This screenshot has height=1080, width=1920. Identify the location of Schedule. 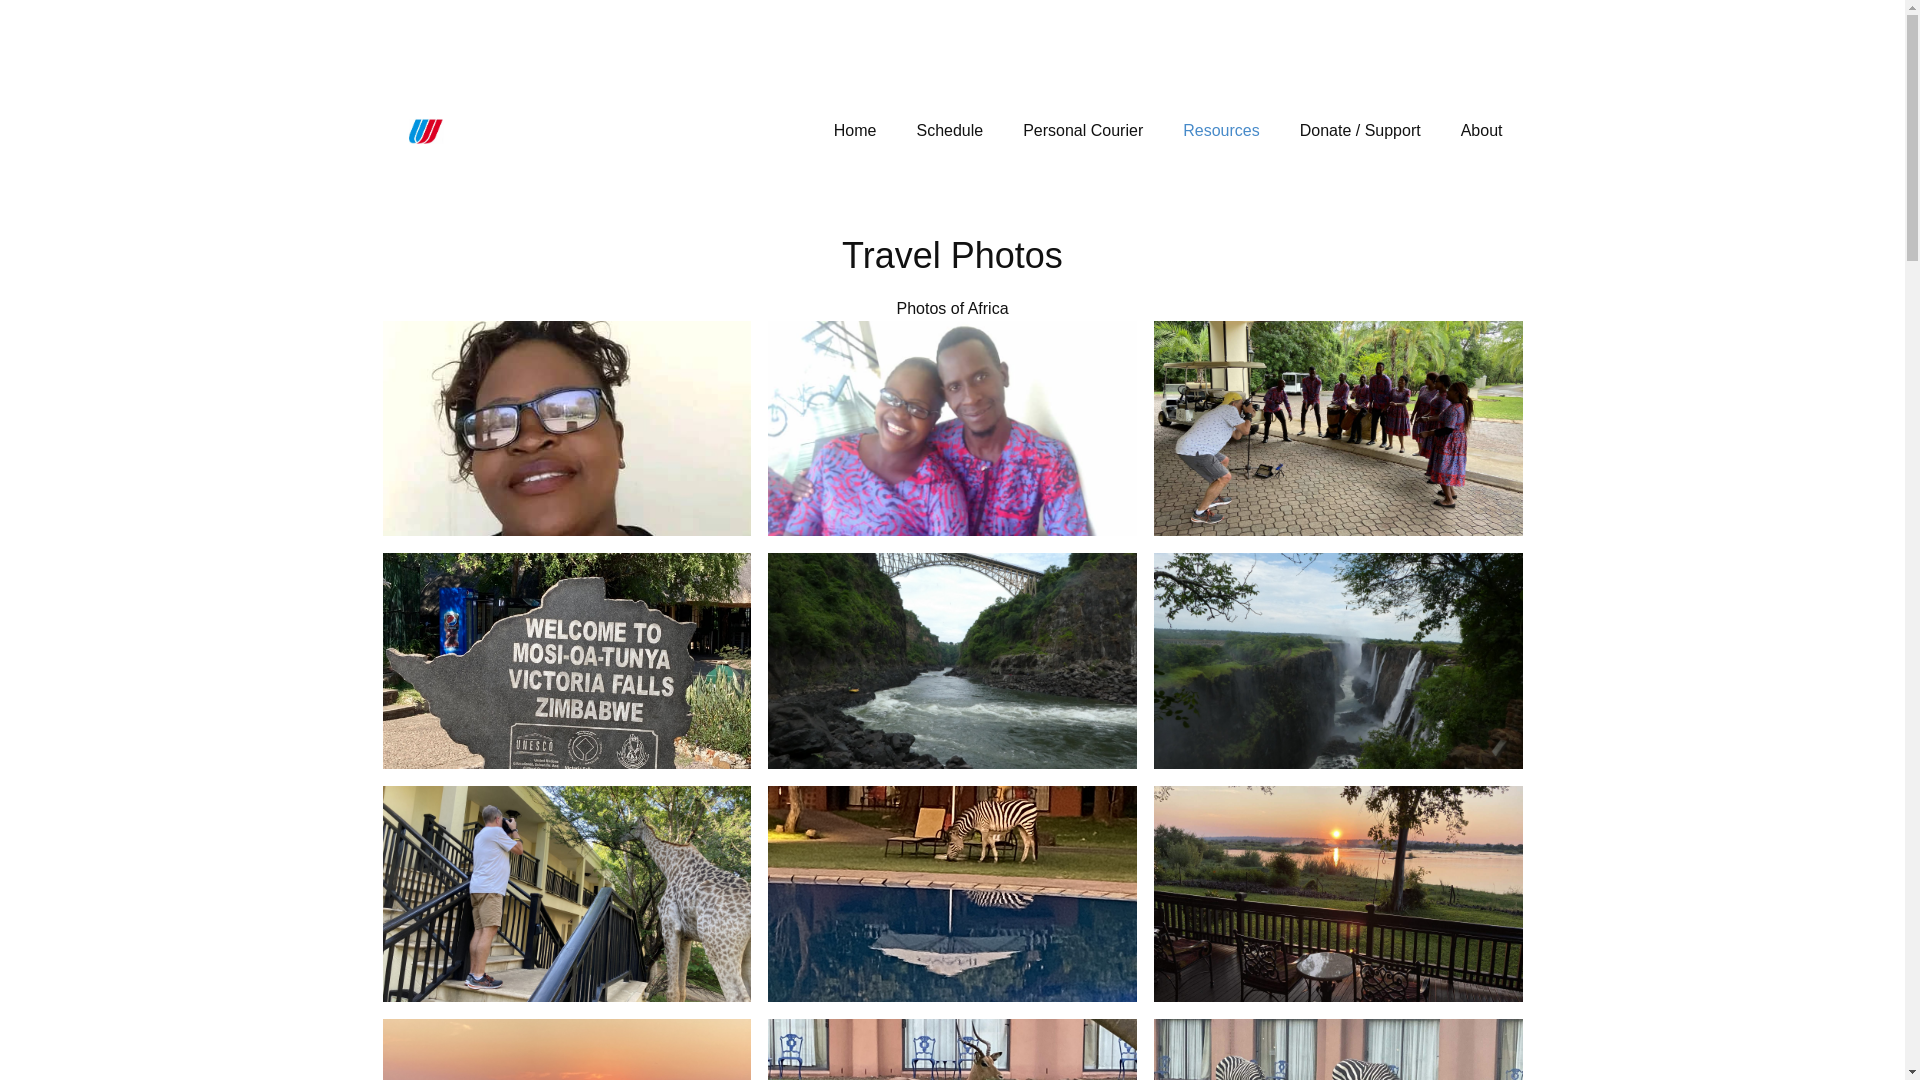
(949, 131).